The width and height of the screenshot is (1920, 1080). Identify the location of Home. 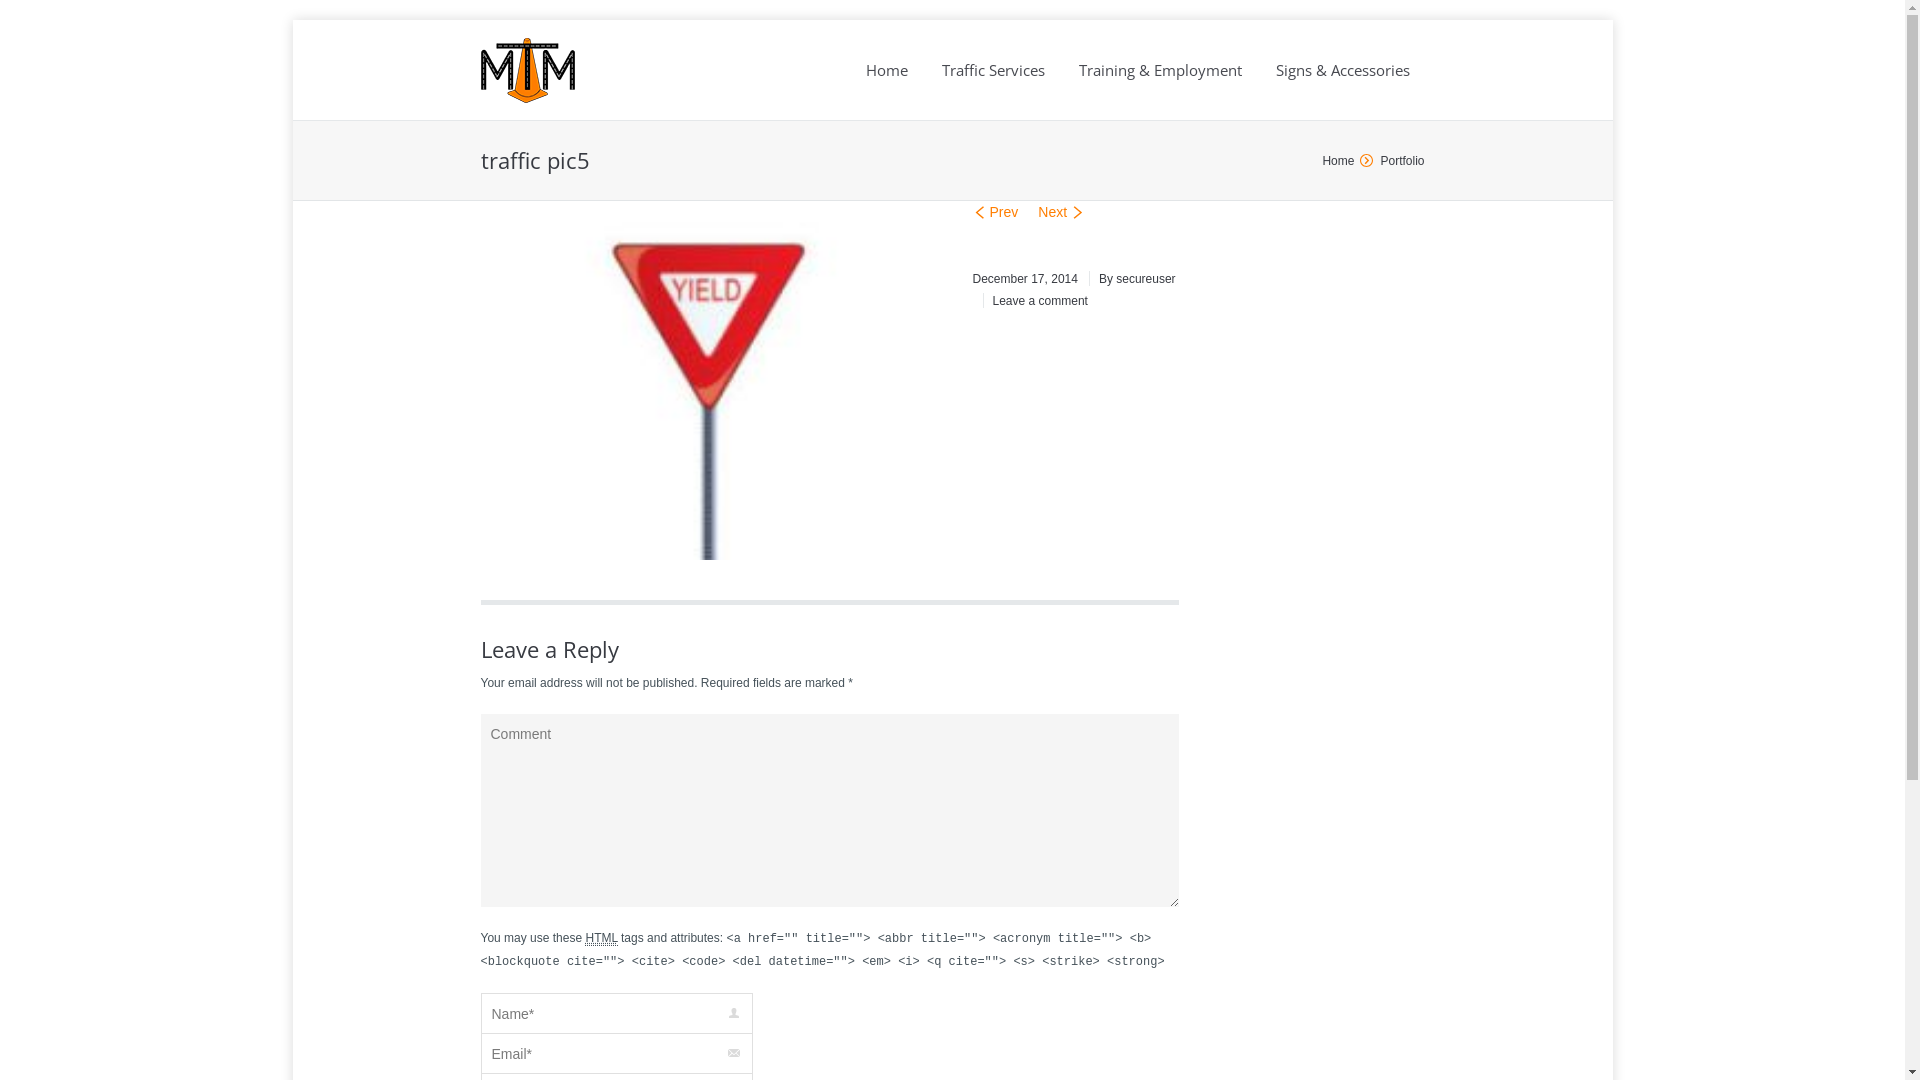
(1338, 161).